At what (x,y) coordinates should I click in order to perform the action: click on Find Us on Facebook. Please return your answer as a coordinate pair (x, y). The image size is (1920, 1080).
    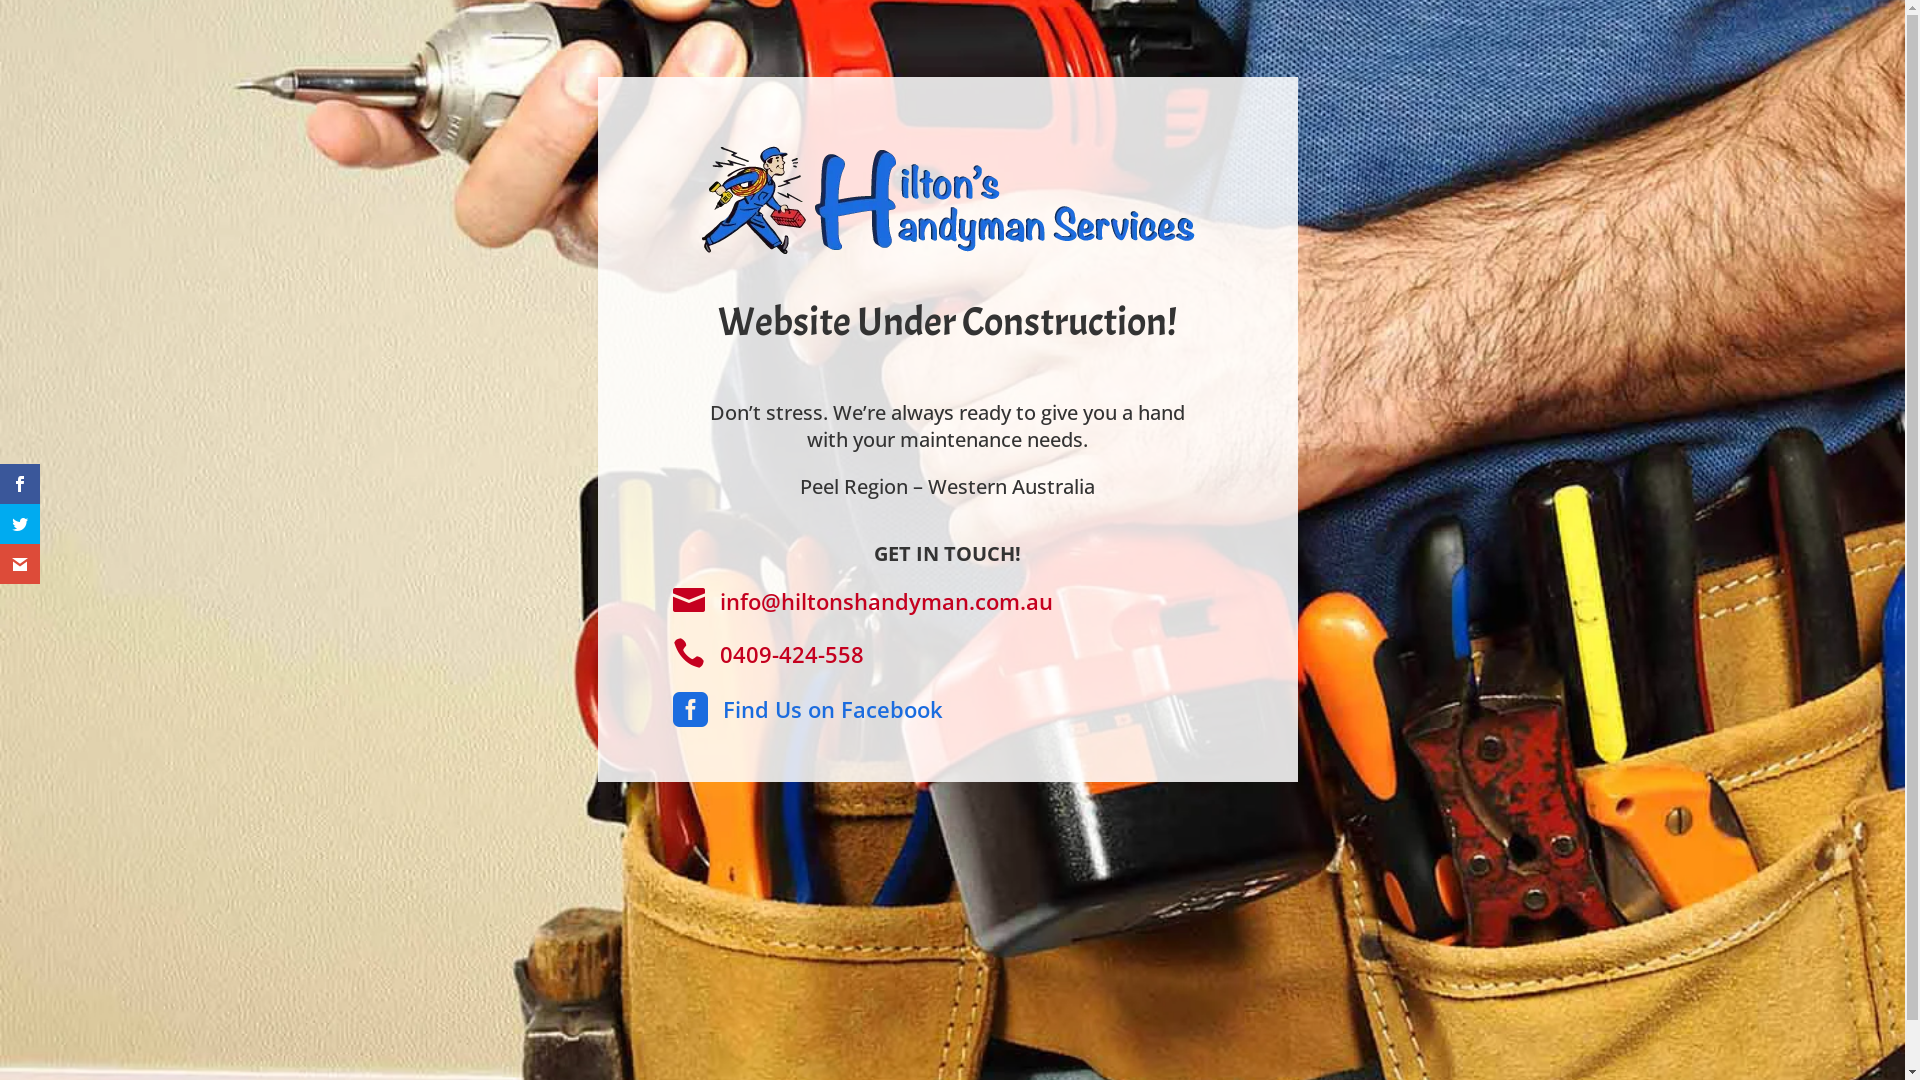
    Looking at the image, I should click on (832, 709).